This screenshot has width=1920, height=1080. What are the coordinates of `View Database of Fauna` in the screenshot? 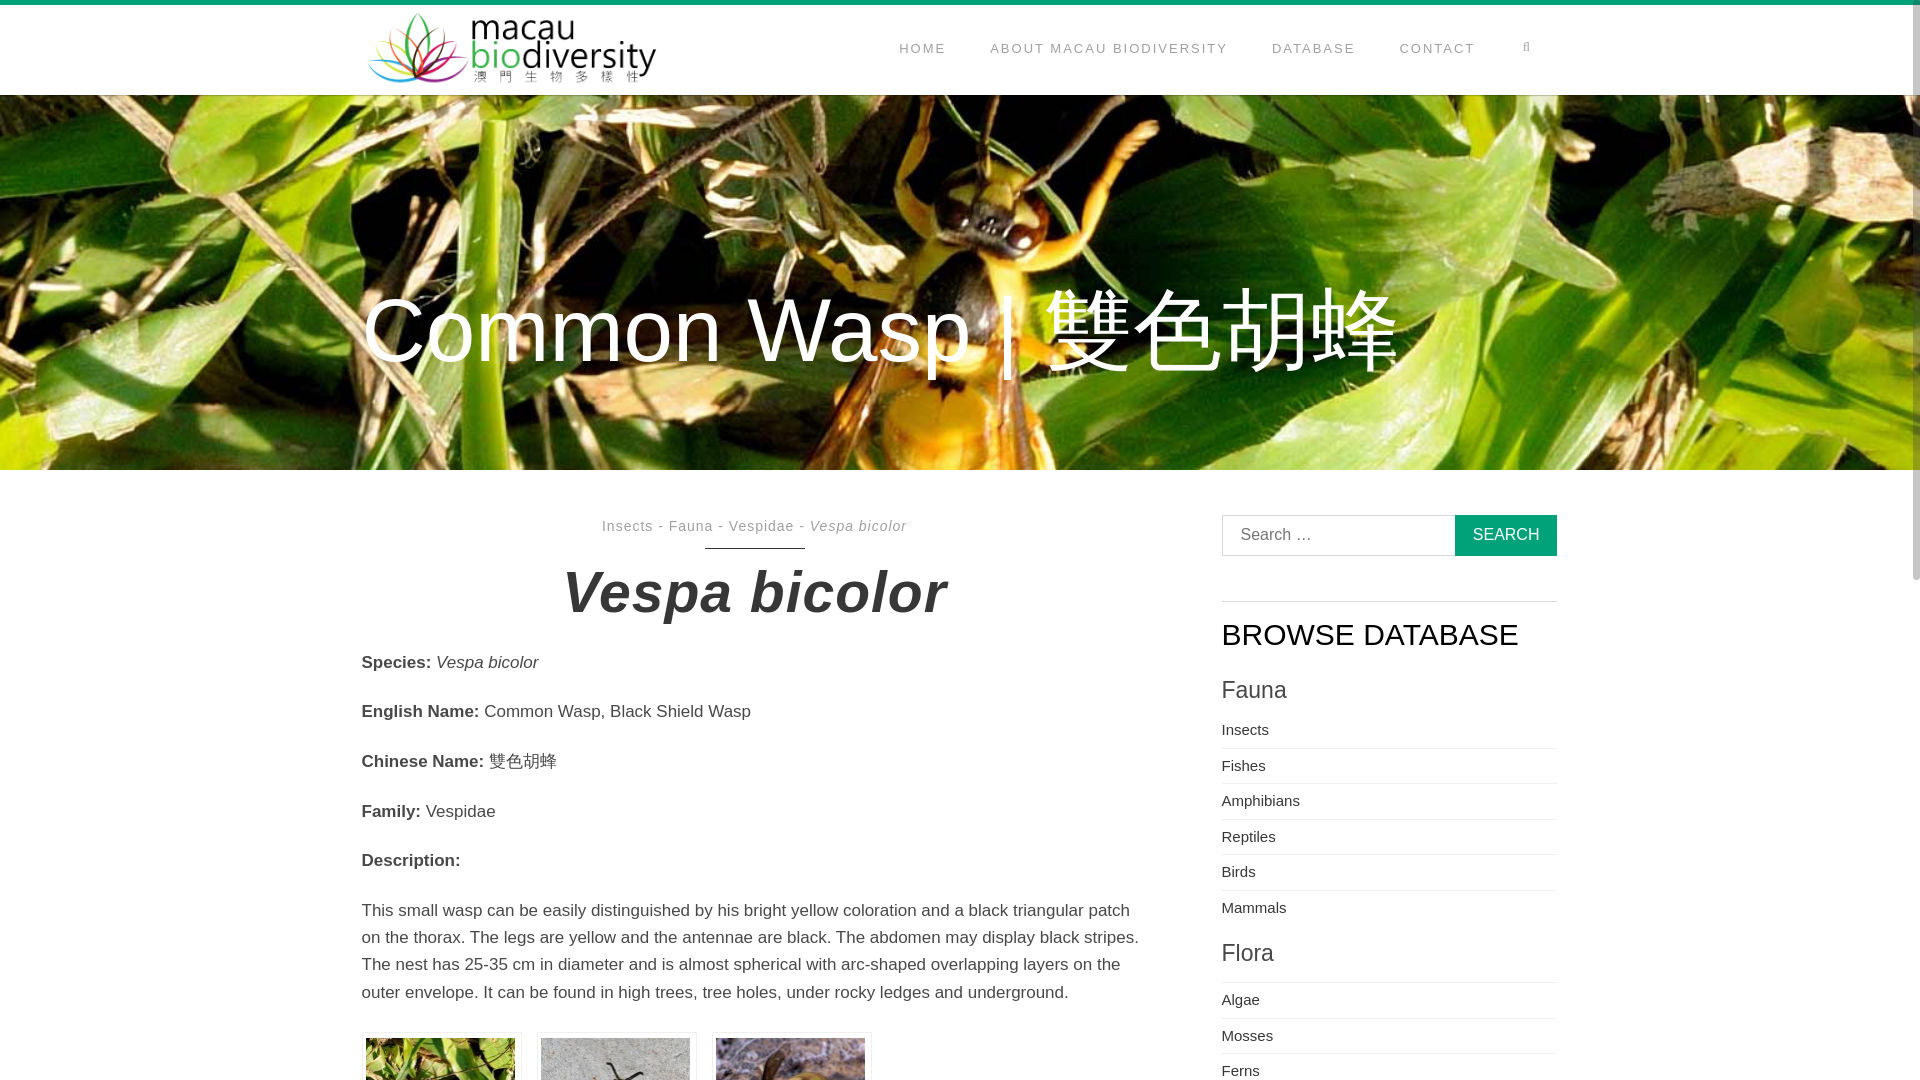 It's located at (691, 526).